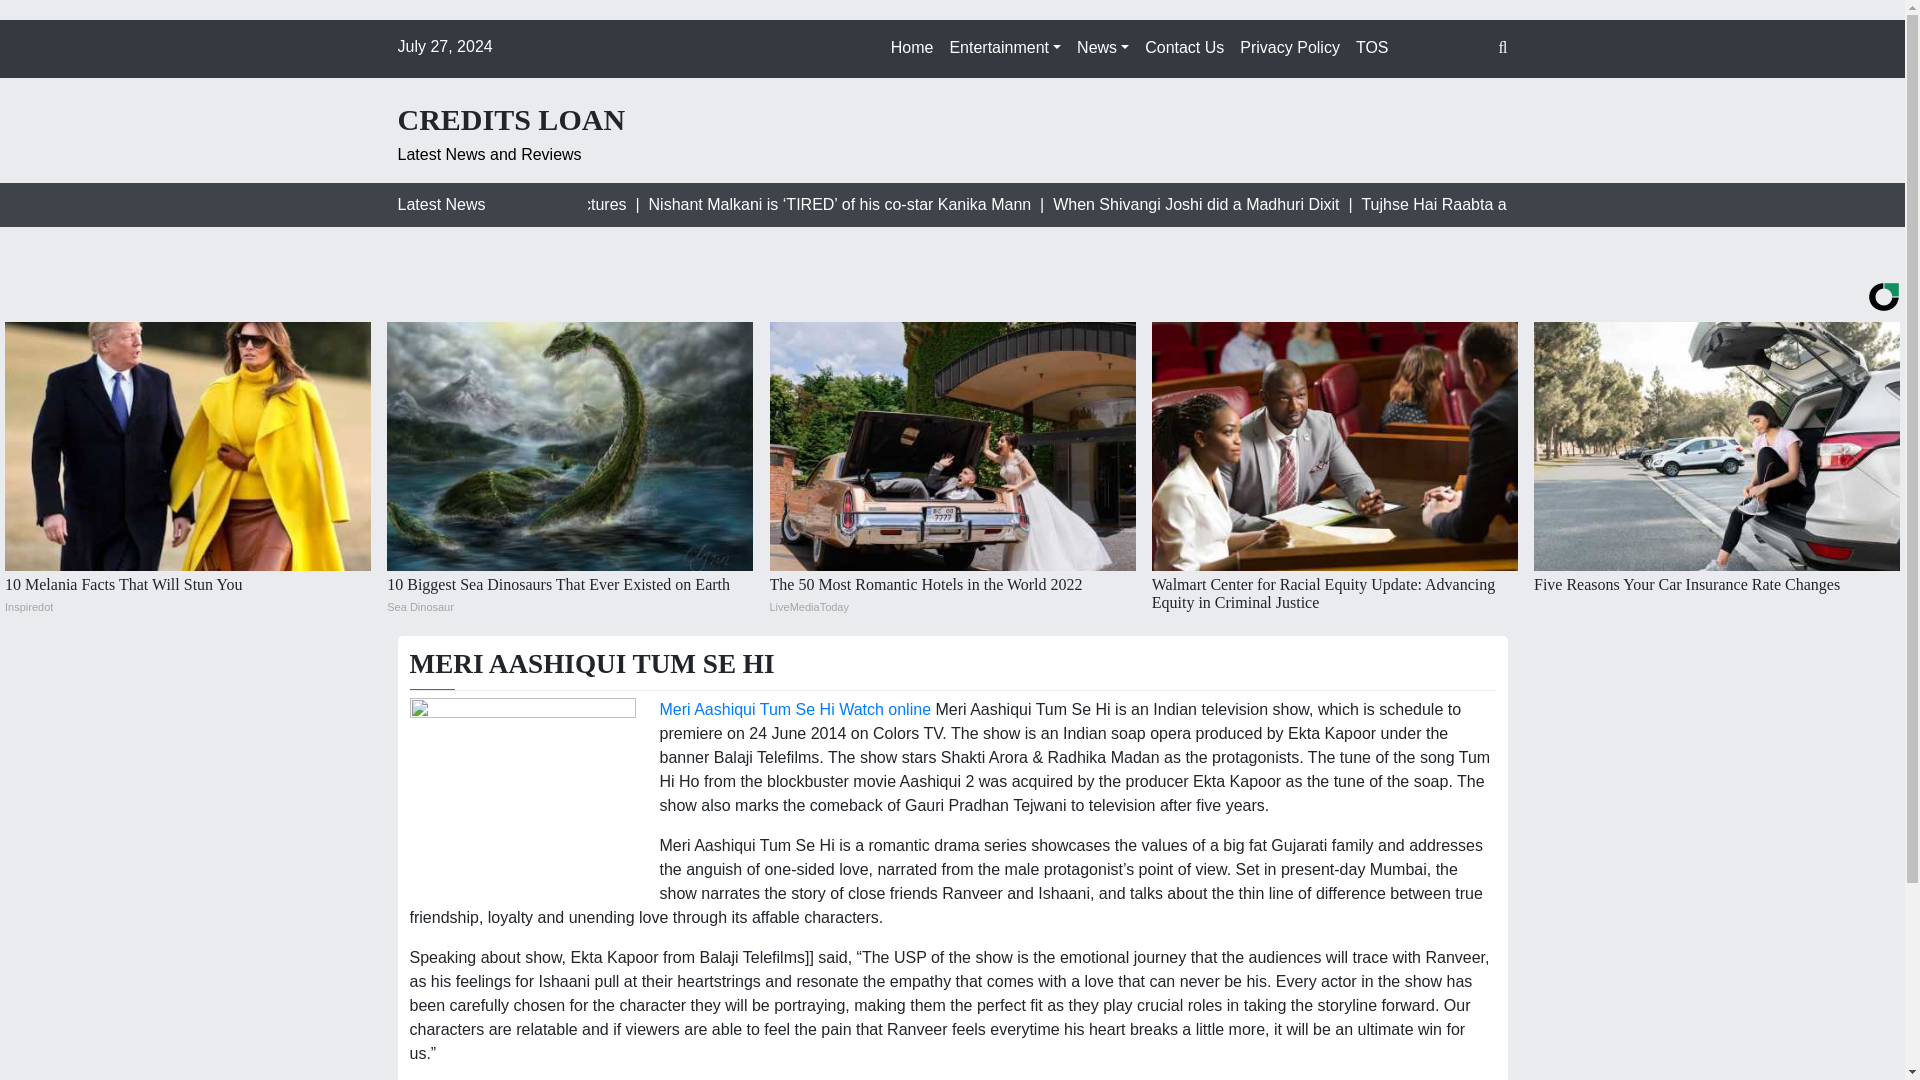 This screenshot has width=1920, height=1080. I want to click on CREDITS LOAN, so click(511, 120).